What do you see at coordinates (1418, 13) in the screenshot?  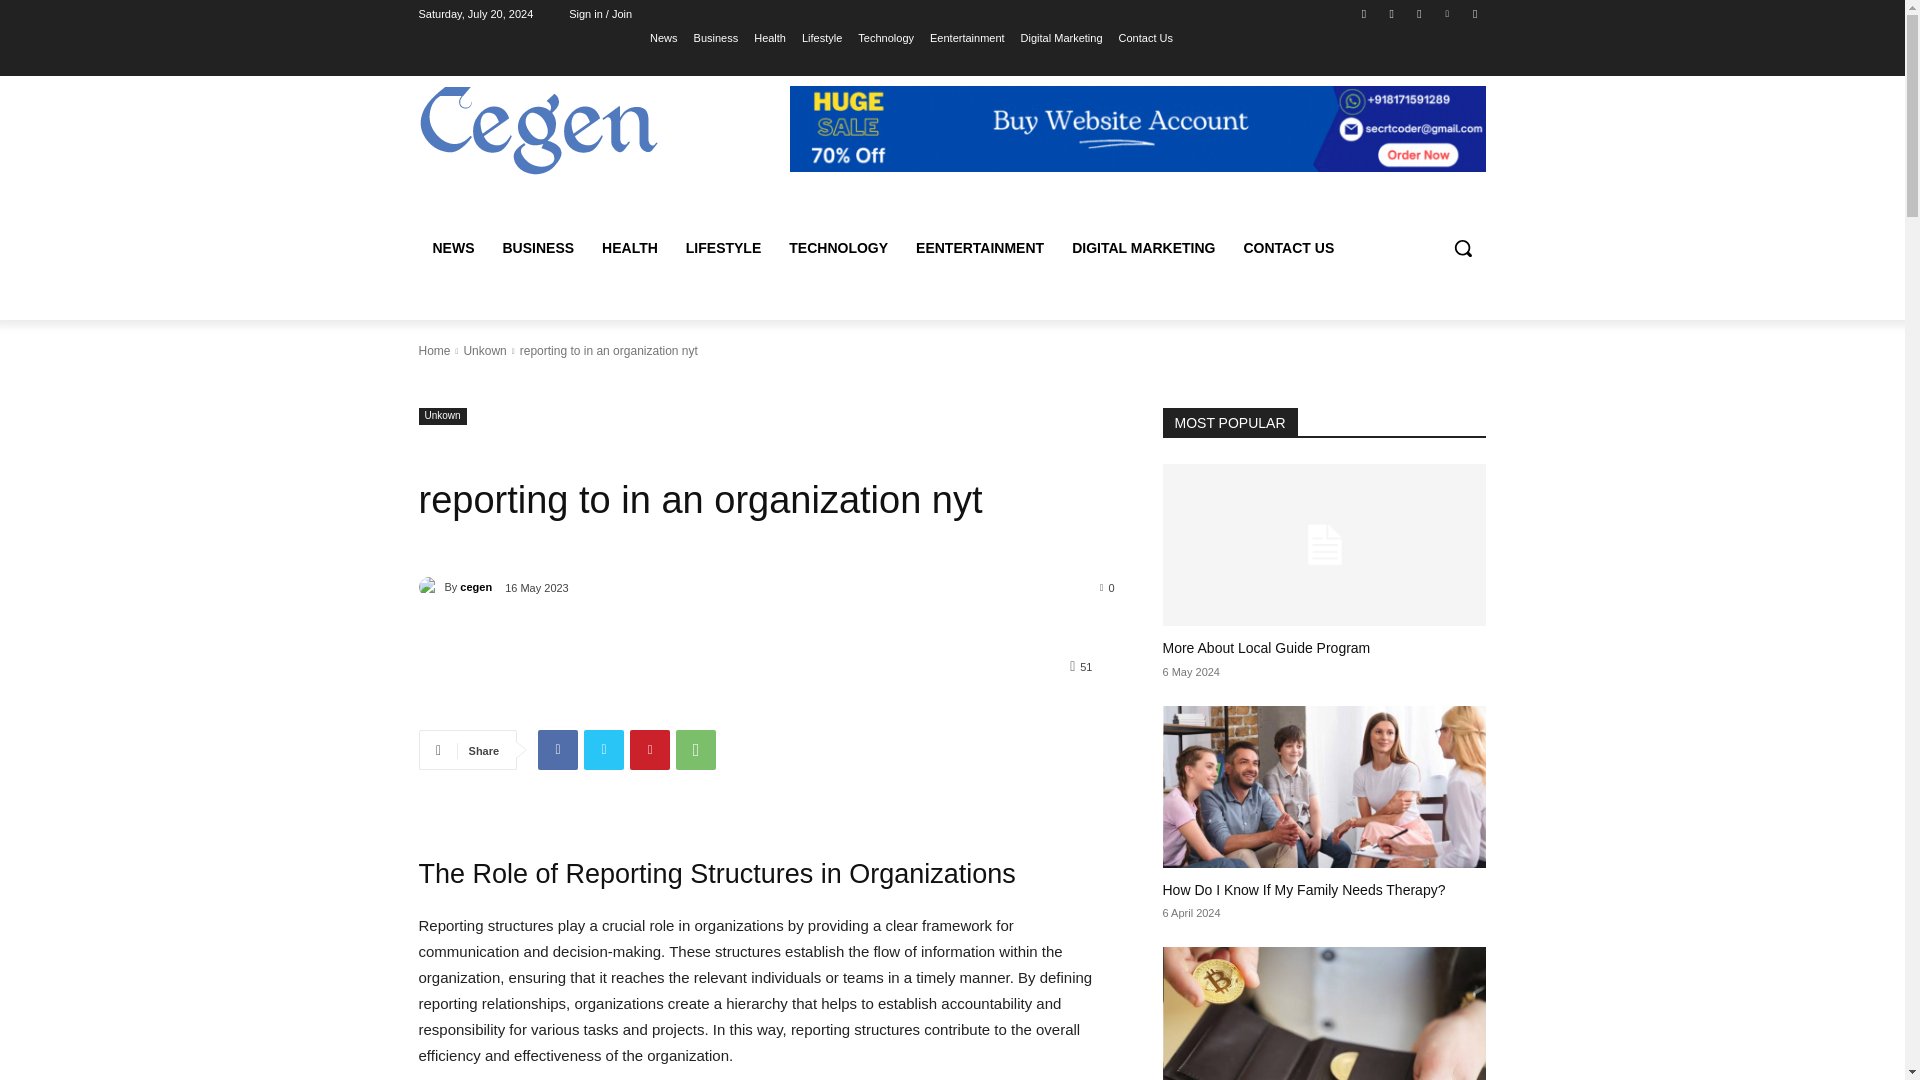 I see `Twitter` at bounding box center [1418, 13].